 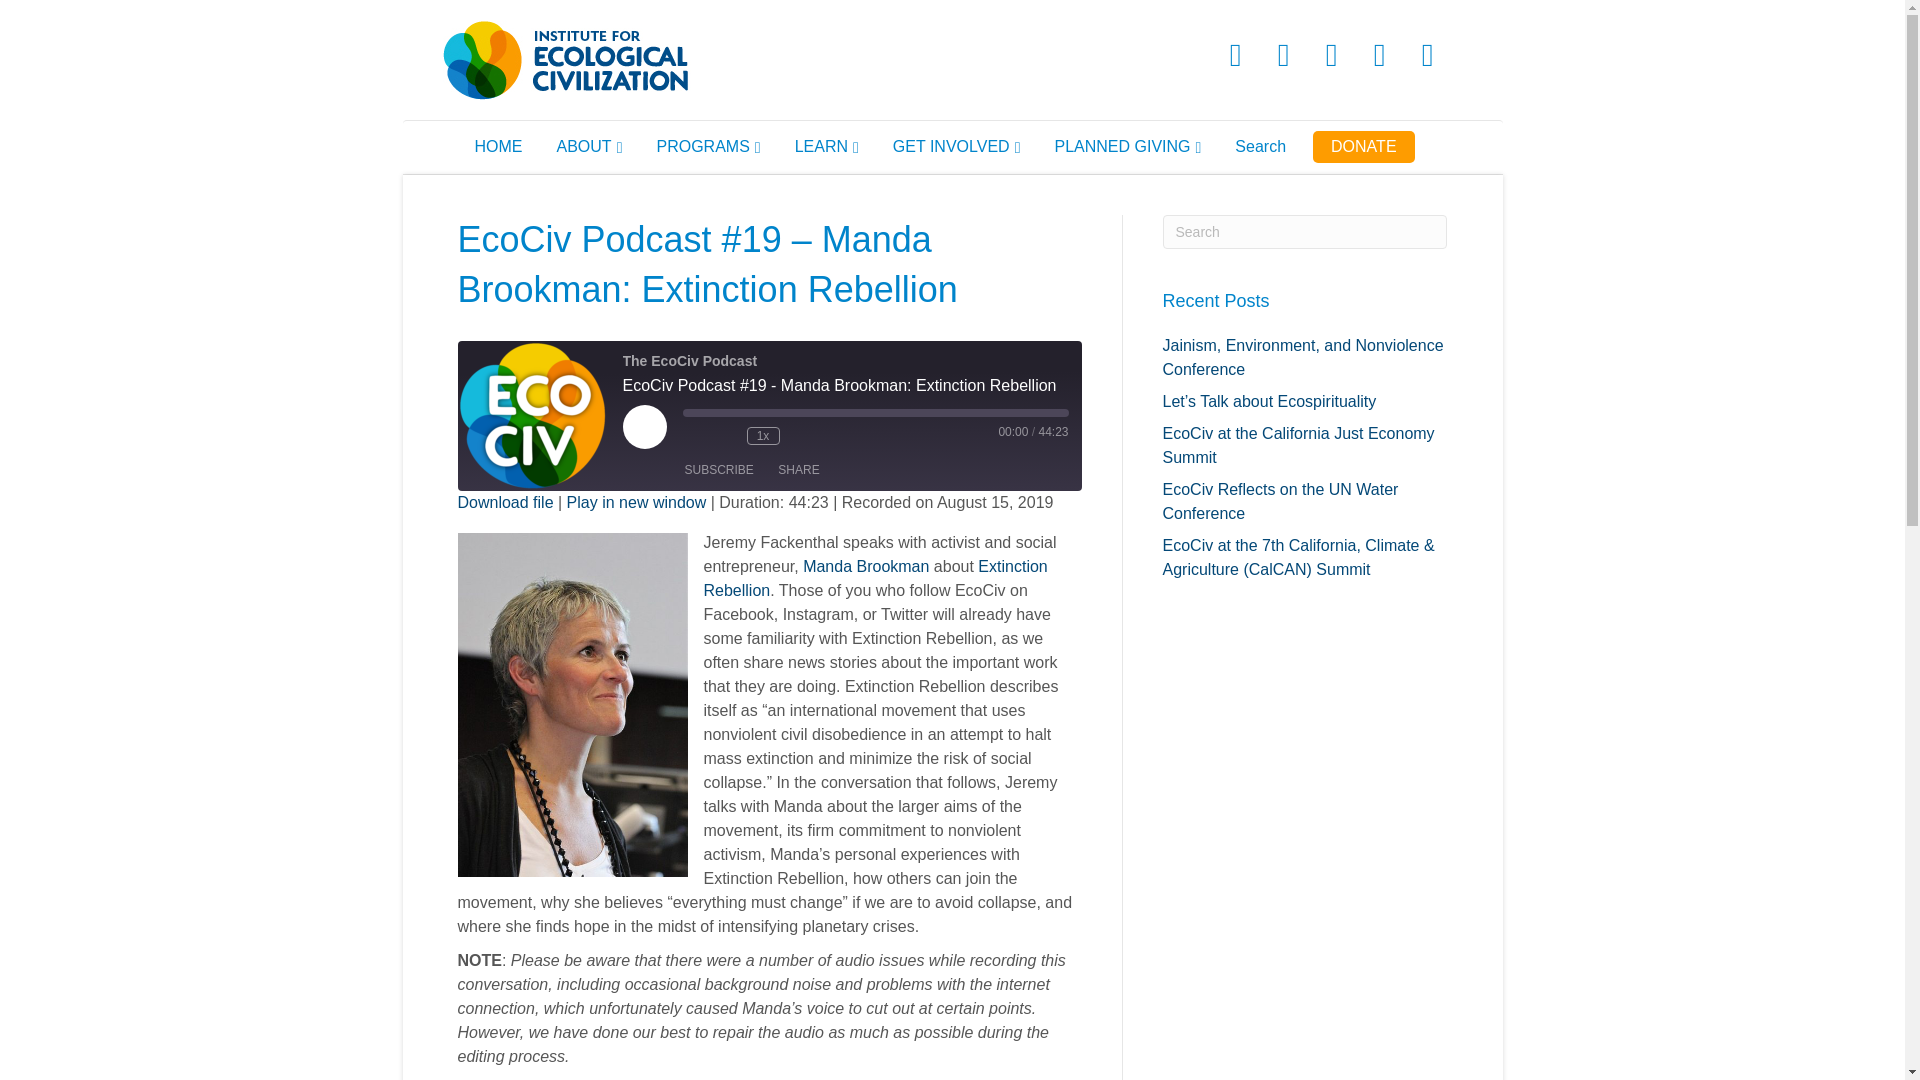 What do you see at coordinates (718, 470) in the screenshot?
I see `Subscribe` at bounding box center [718, 470].